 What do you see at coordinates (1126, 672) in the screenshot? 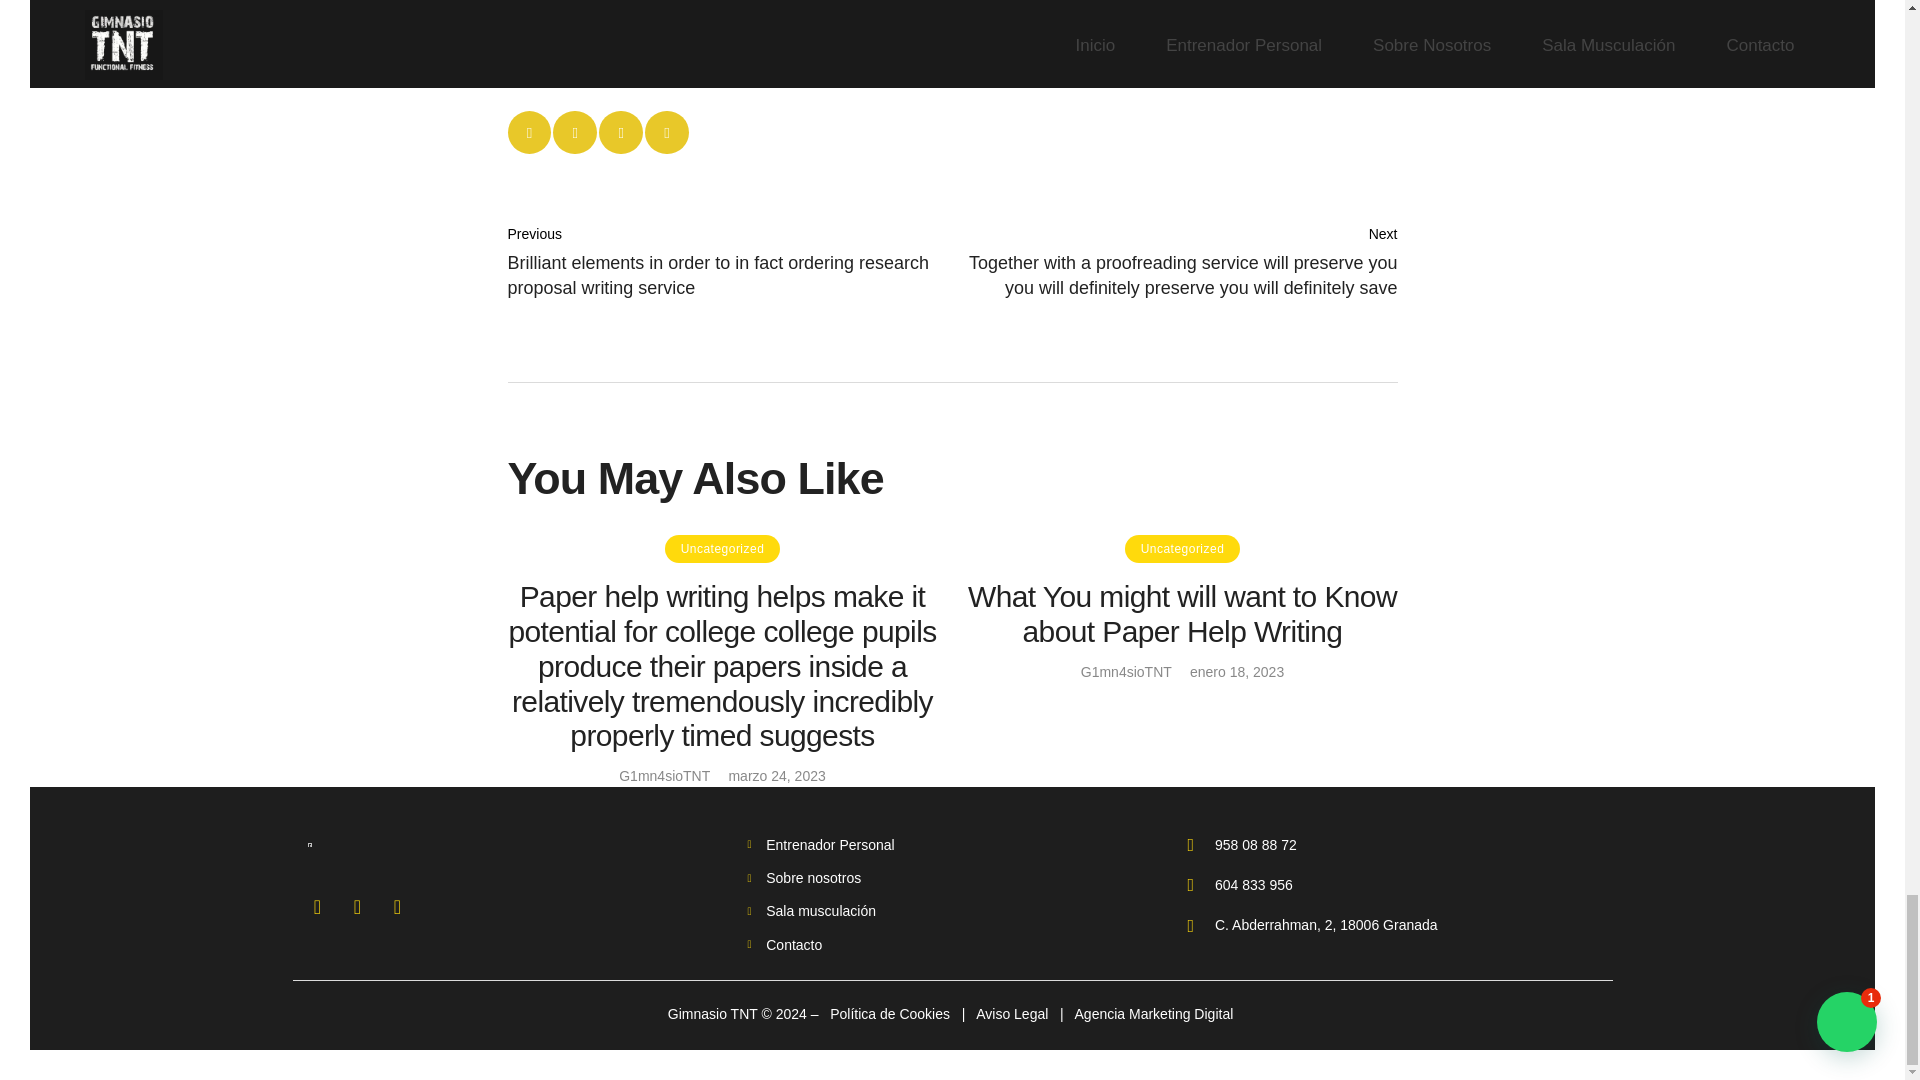
I see `G1mn4sioTNT` at bounding box center [1126, 672].